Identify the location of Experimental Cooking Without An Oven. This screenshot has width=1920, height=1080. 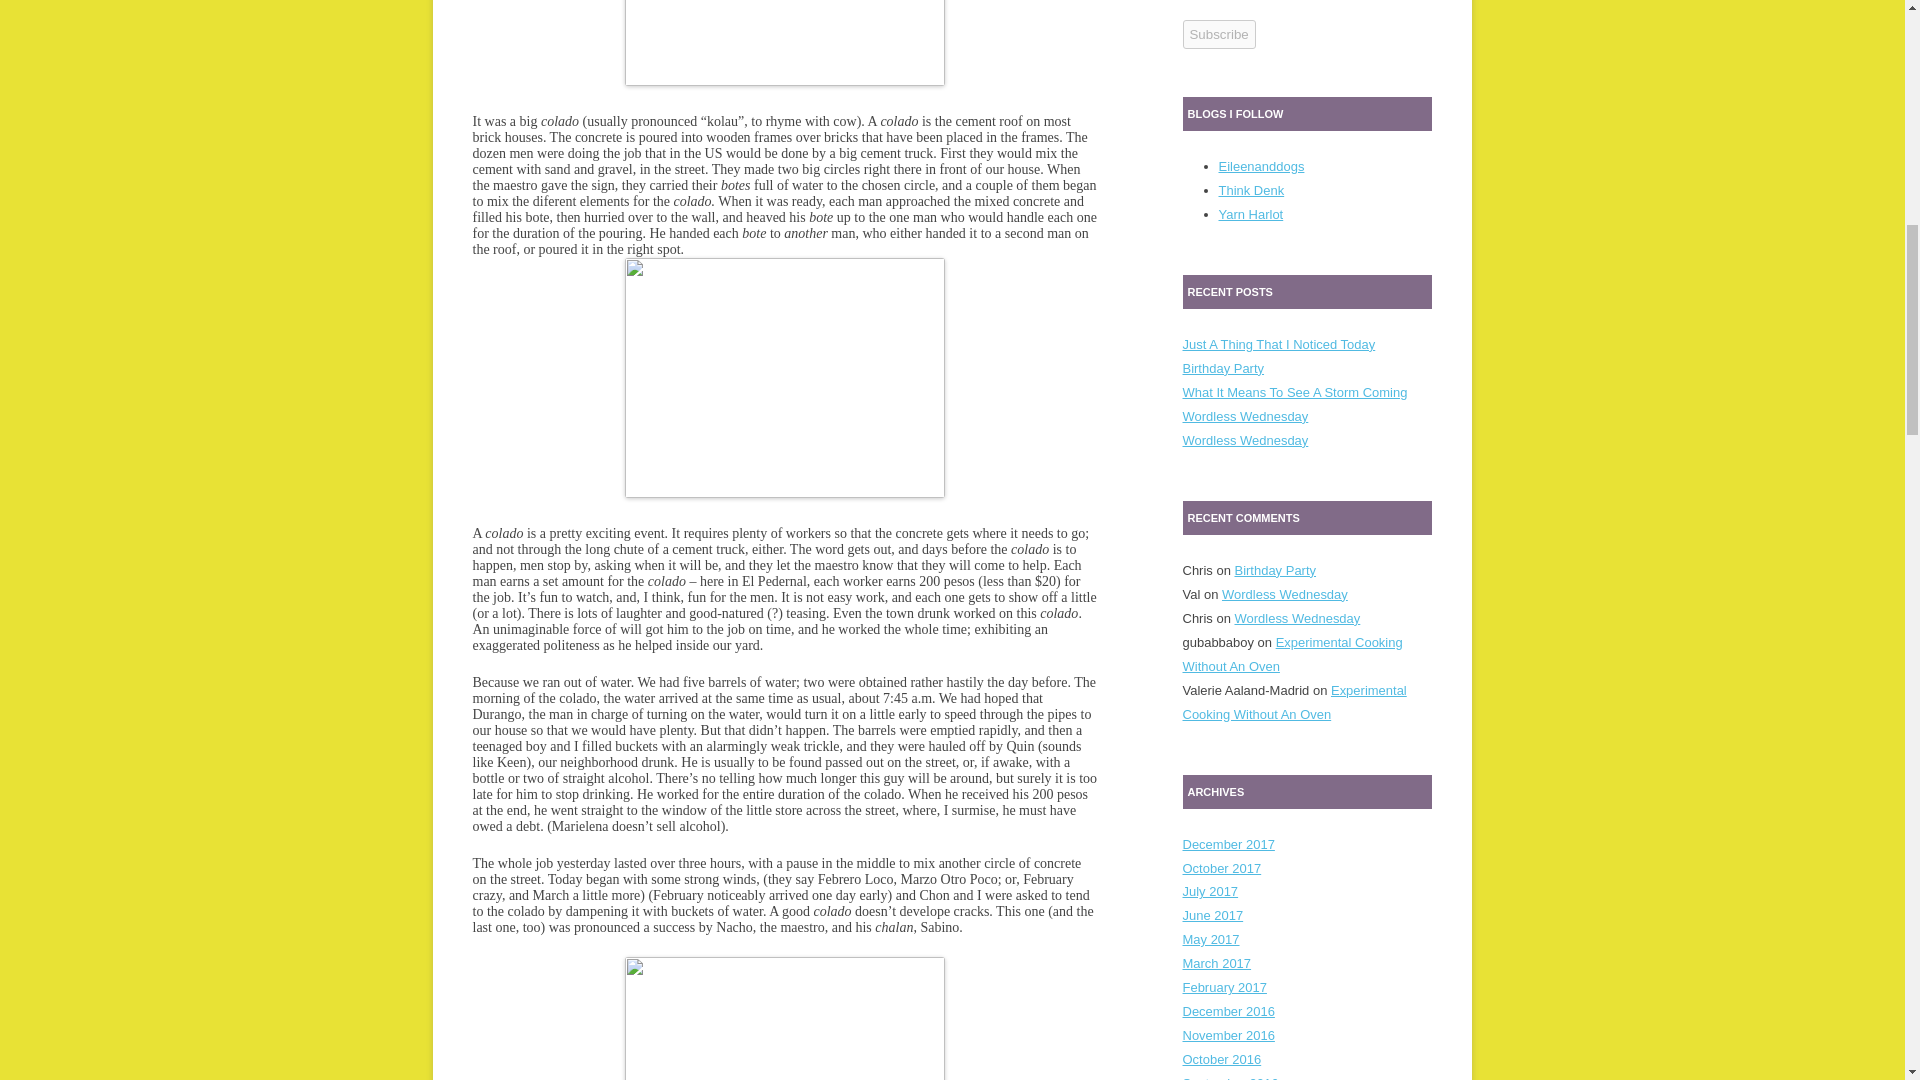
(1292, 654).